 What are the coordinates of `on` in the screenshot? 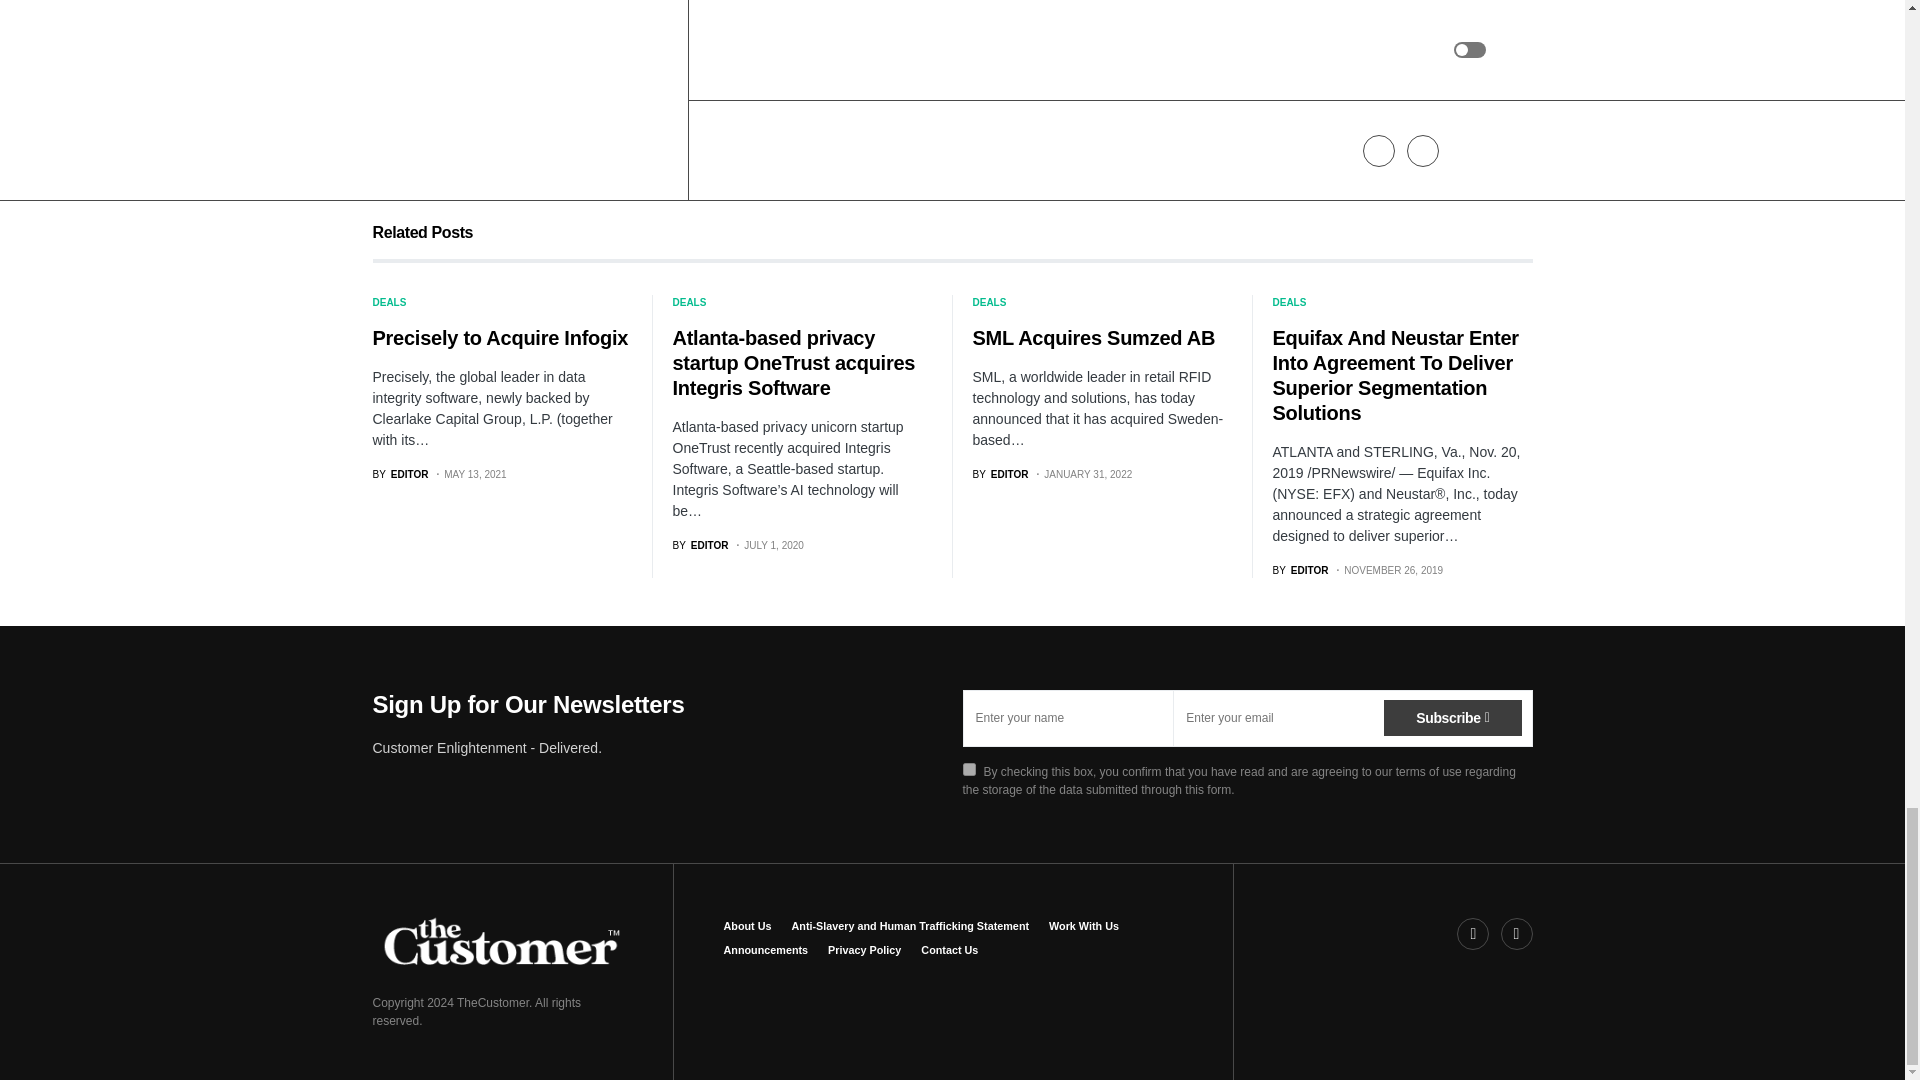 It's located at (968, 769).